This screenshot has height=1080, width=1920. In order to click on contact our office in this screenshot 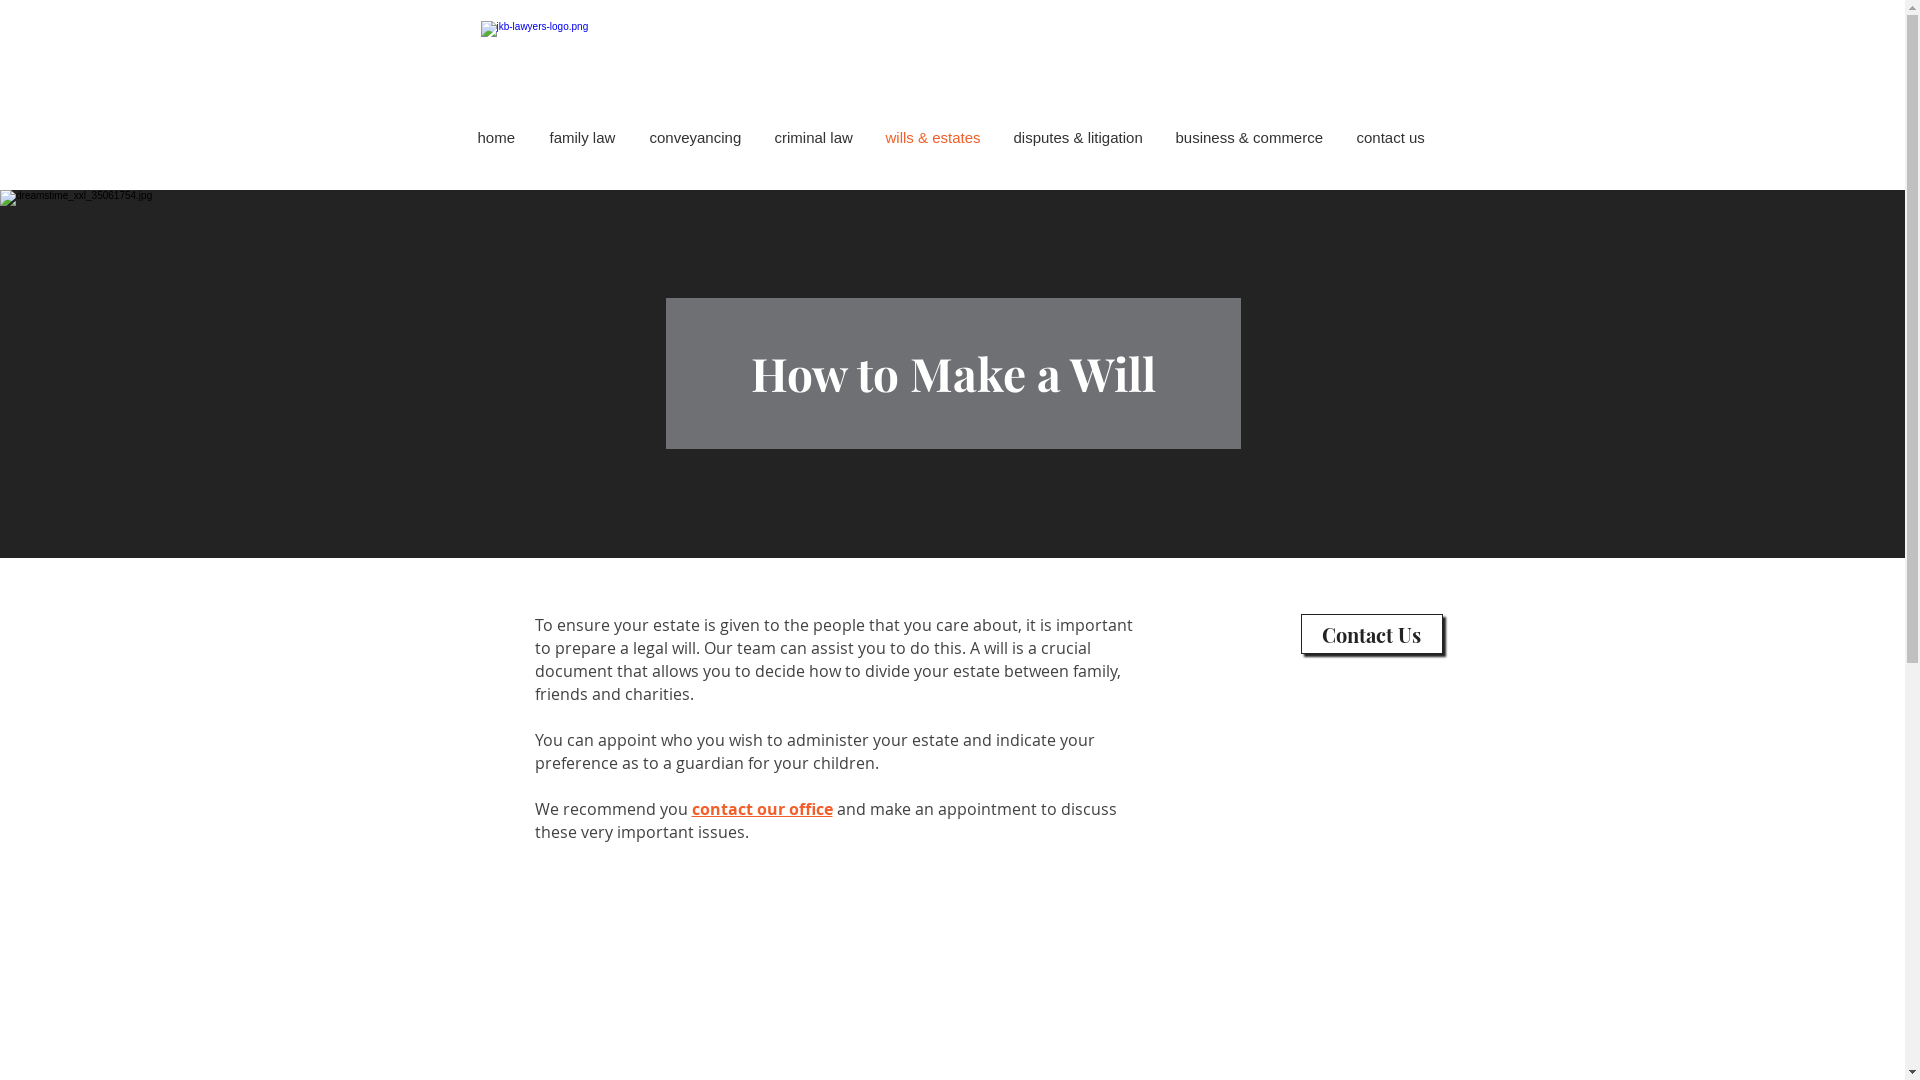, I will do `click(762, 811)`.